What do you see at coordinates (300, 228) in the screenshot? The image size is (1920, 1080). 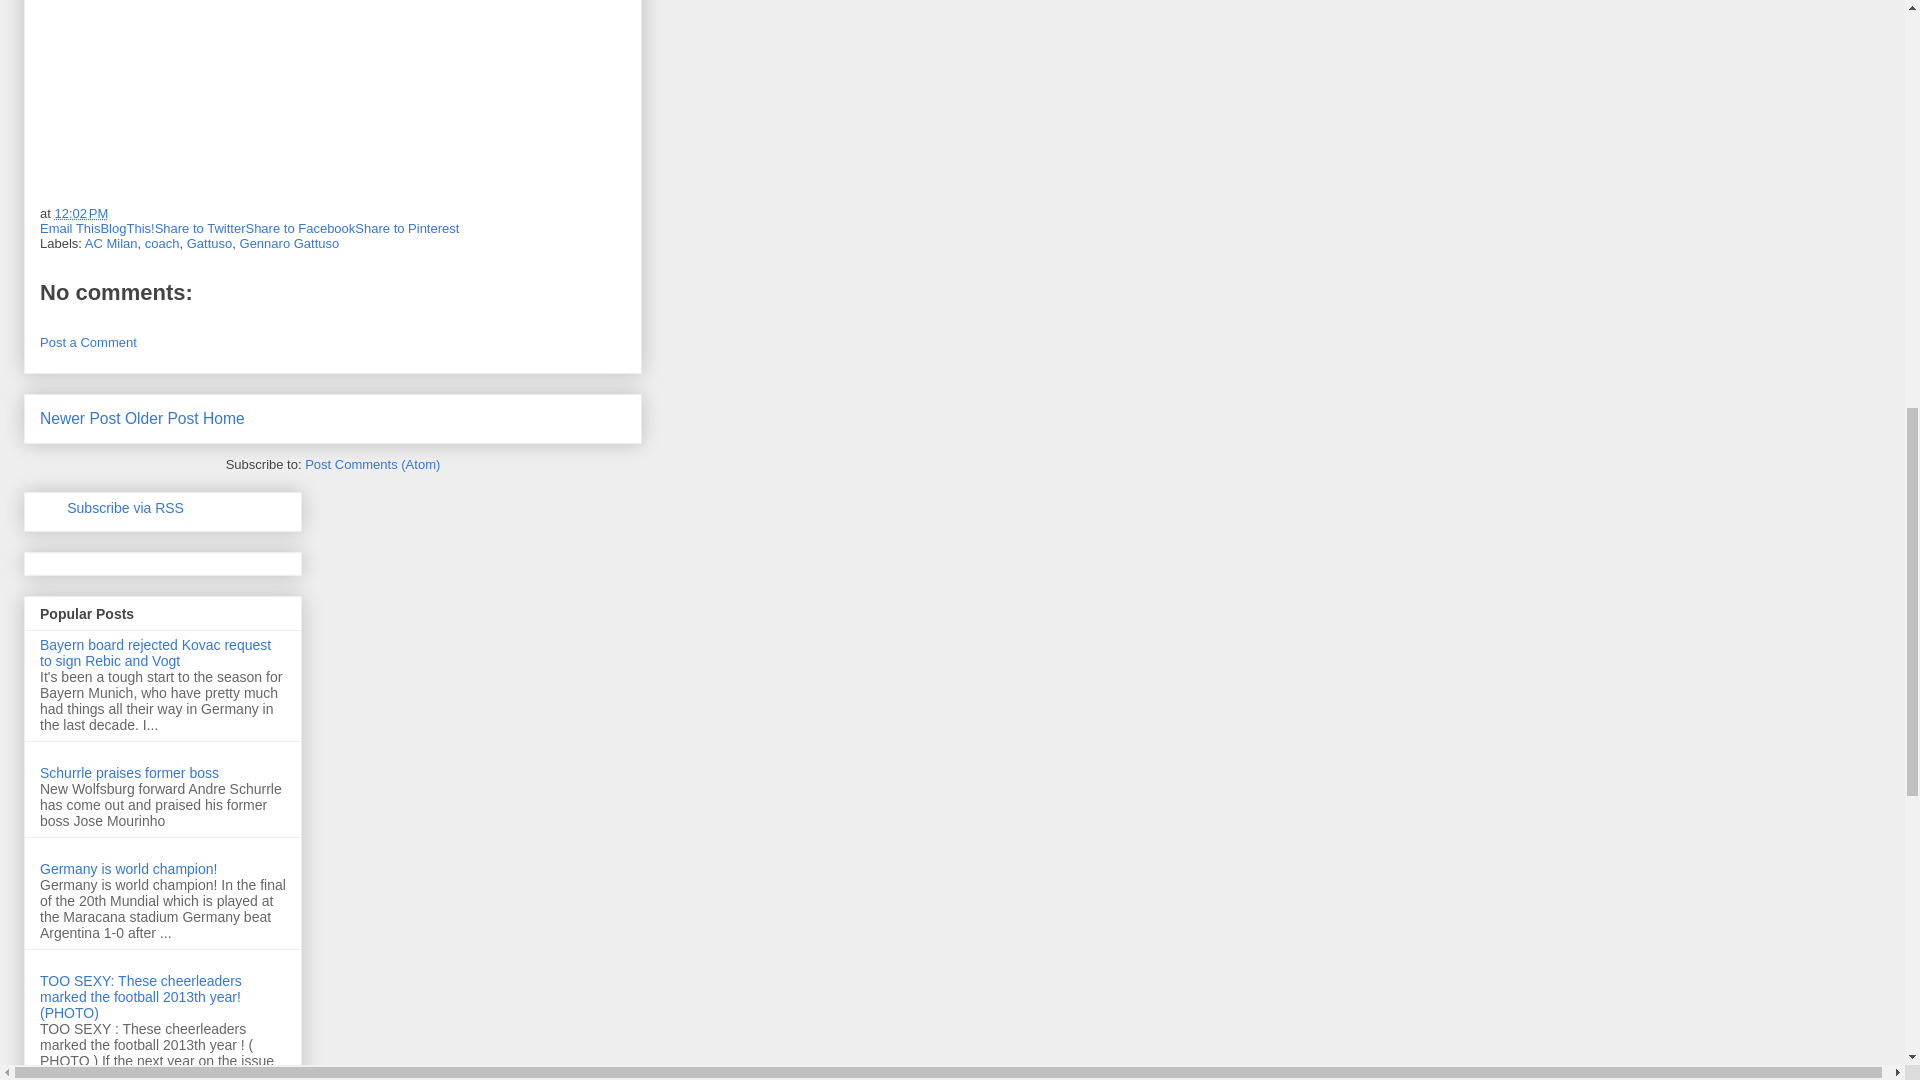 I see `Share to Facebook` at bounding box center [300, 228].